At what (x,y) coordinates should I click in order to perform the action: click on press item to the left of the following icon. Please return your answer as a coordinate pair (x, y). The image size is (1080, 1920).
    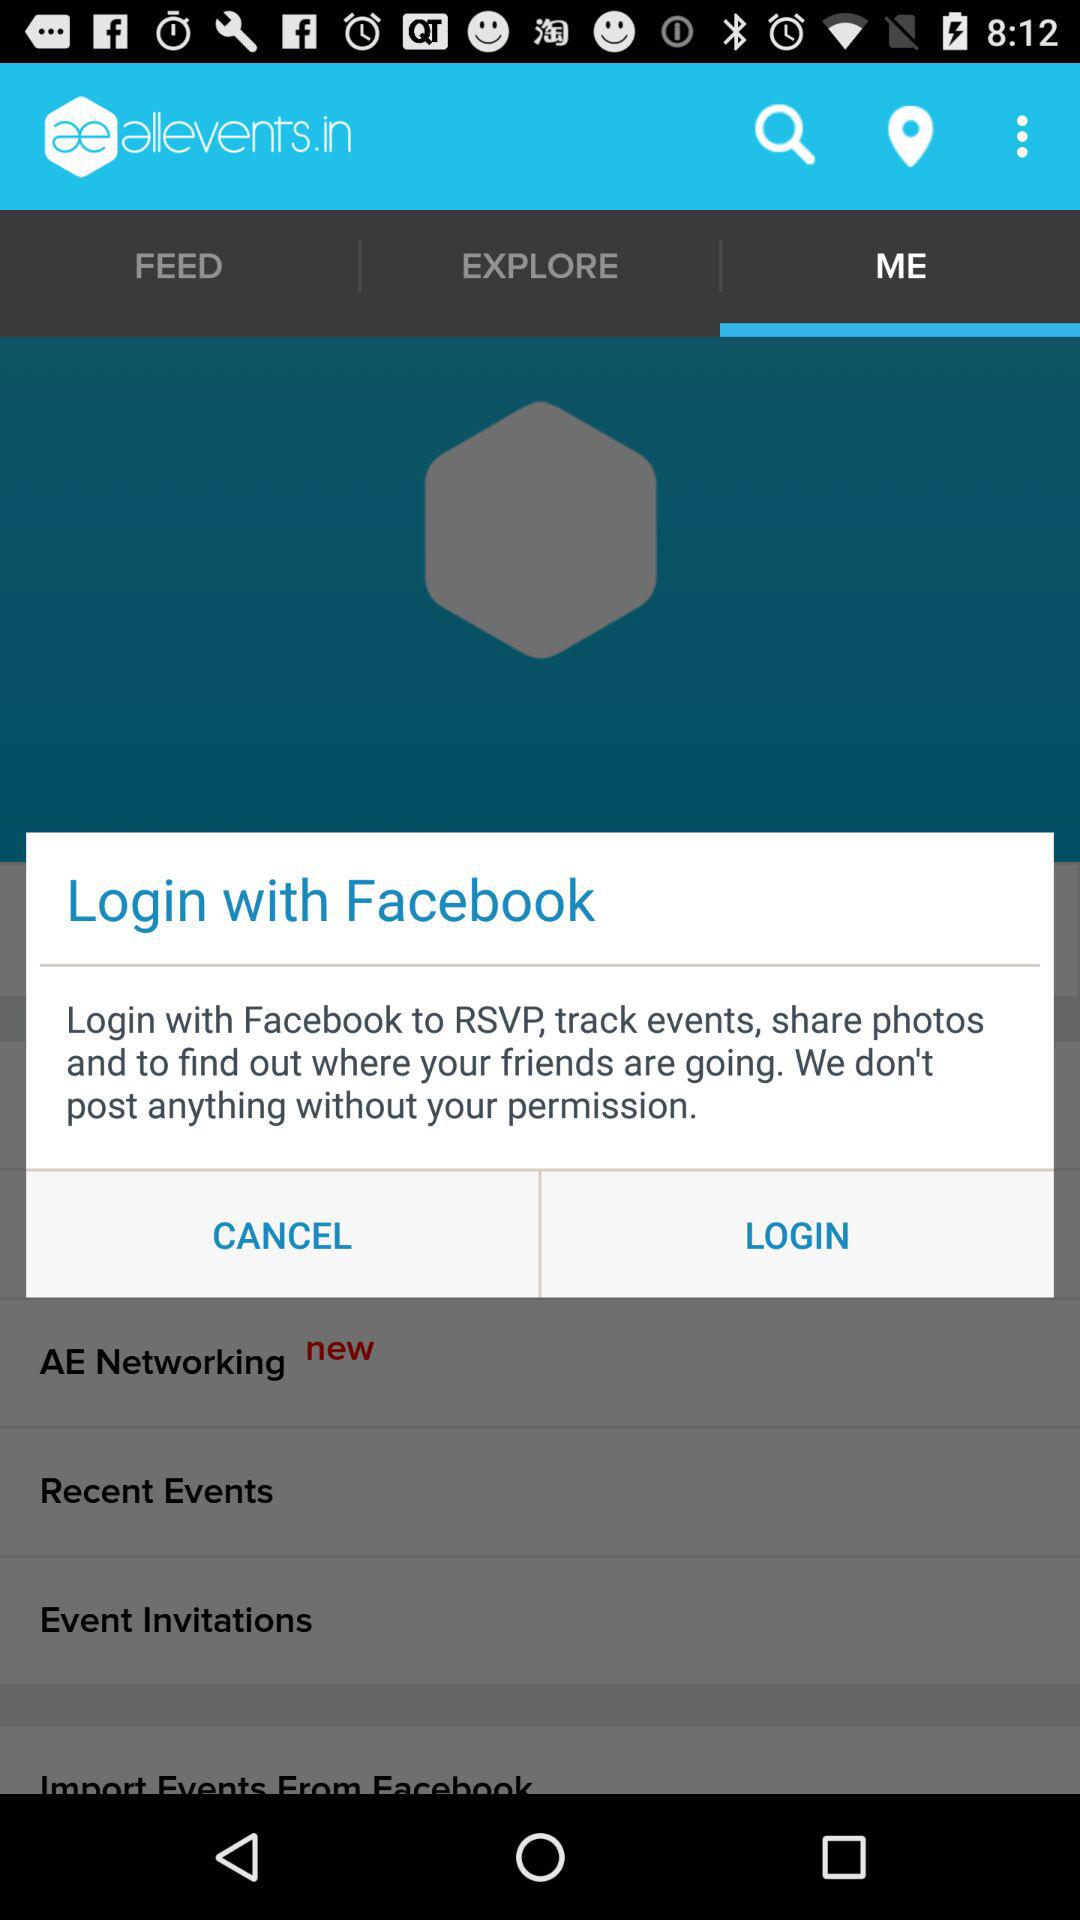
    Looking at the image, I should click on (536, 930).